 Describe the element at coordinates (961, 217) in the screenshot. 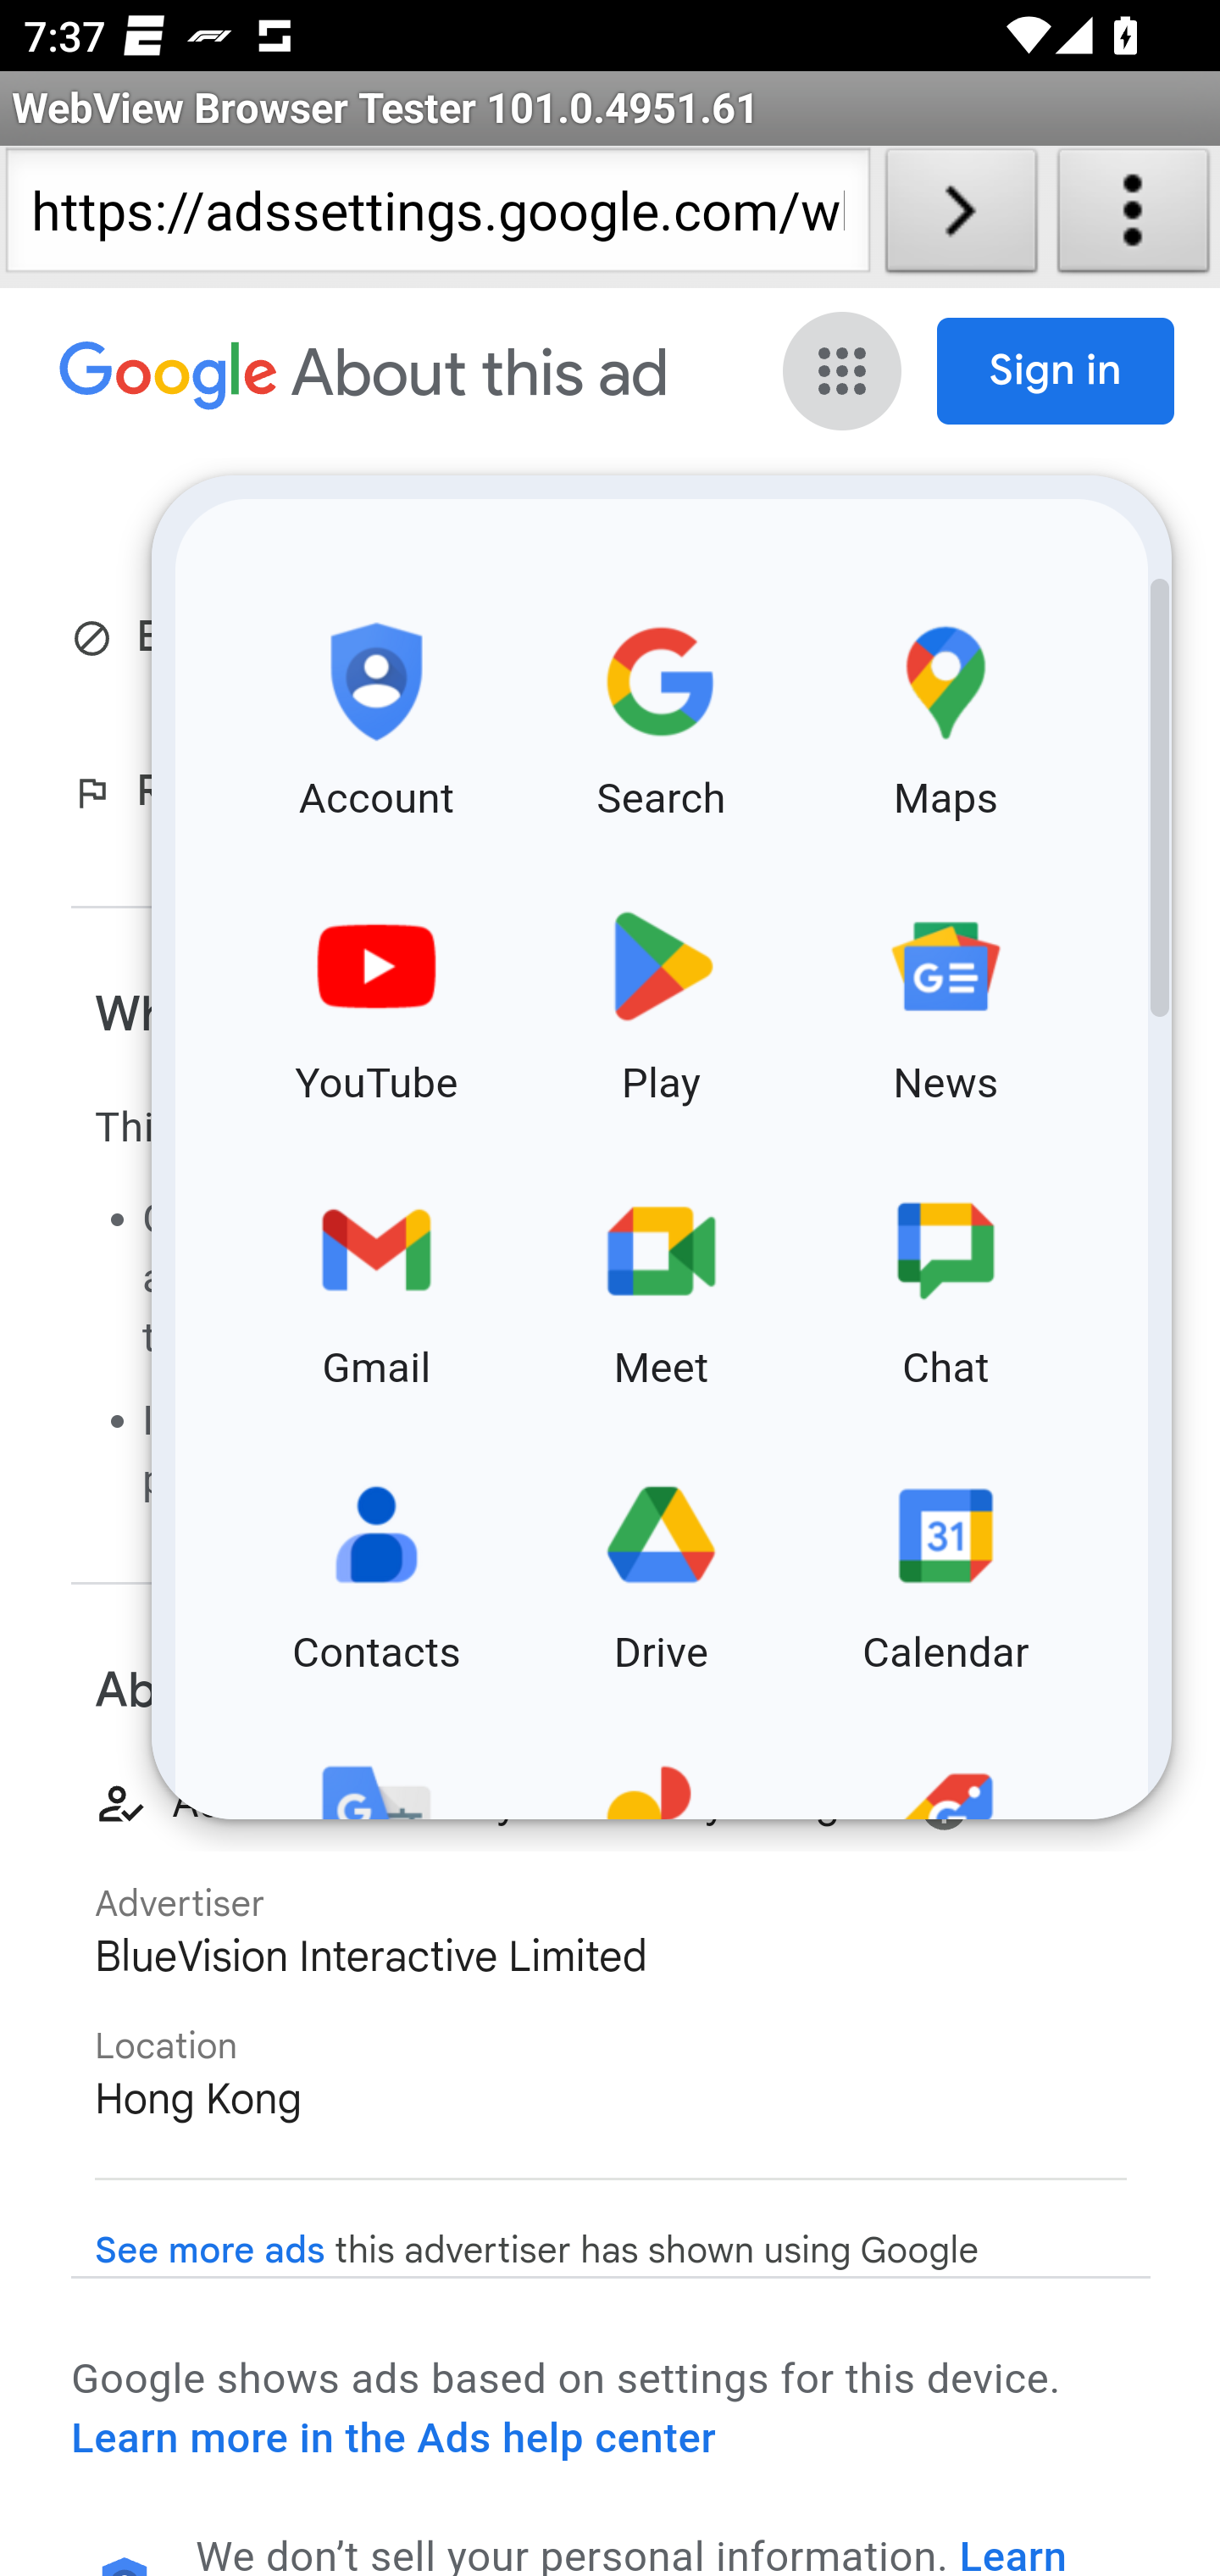

I see `Load URL` at that location.